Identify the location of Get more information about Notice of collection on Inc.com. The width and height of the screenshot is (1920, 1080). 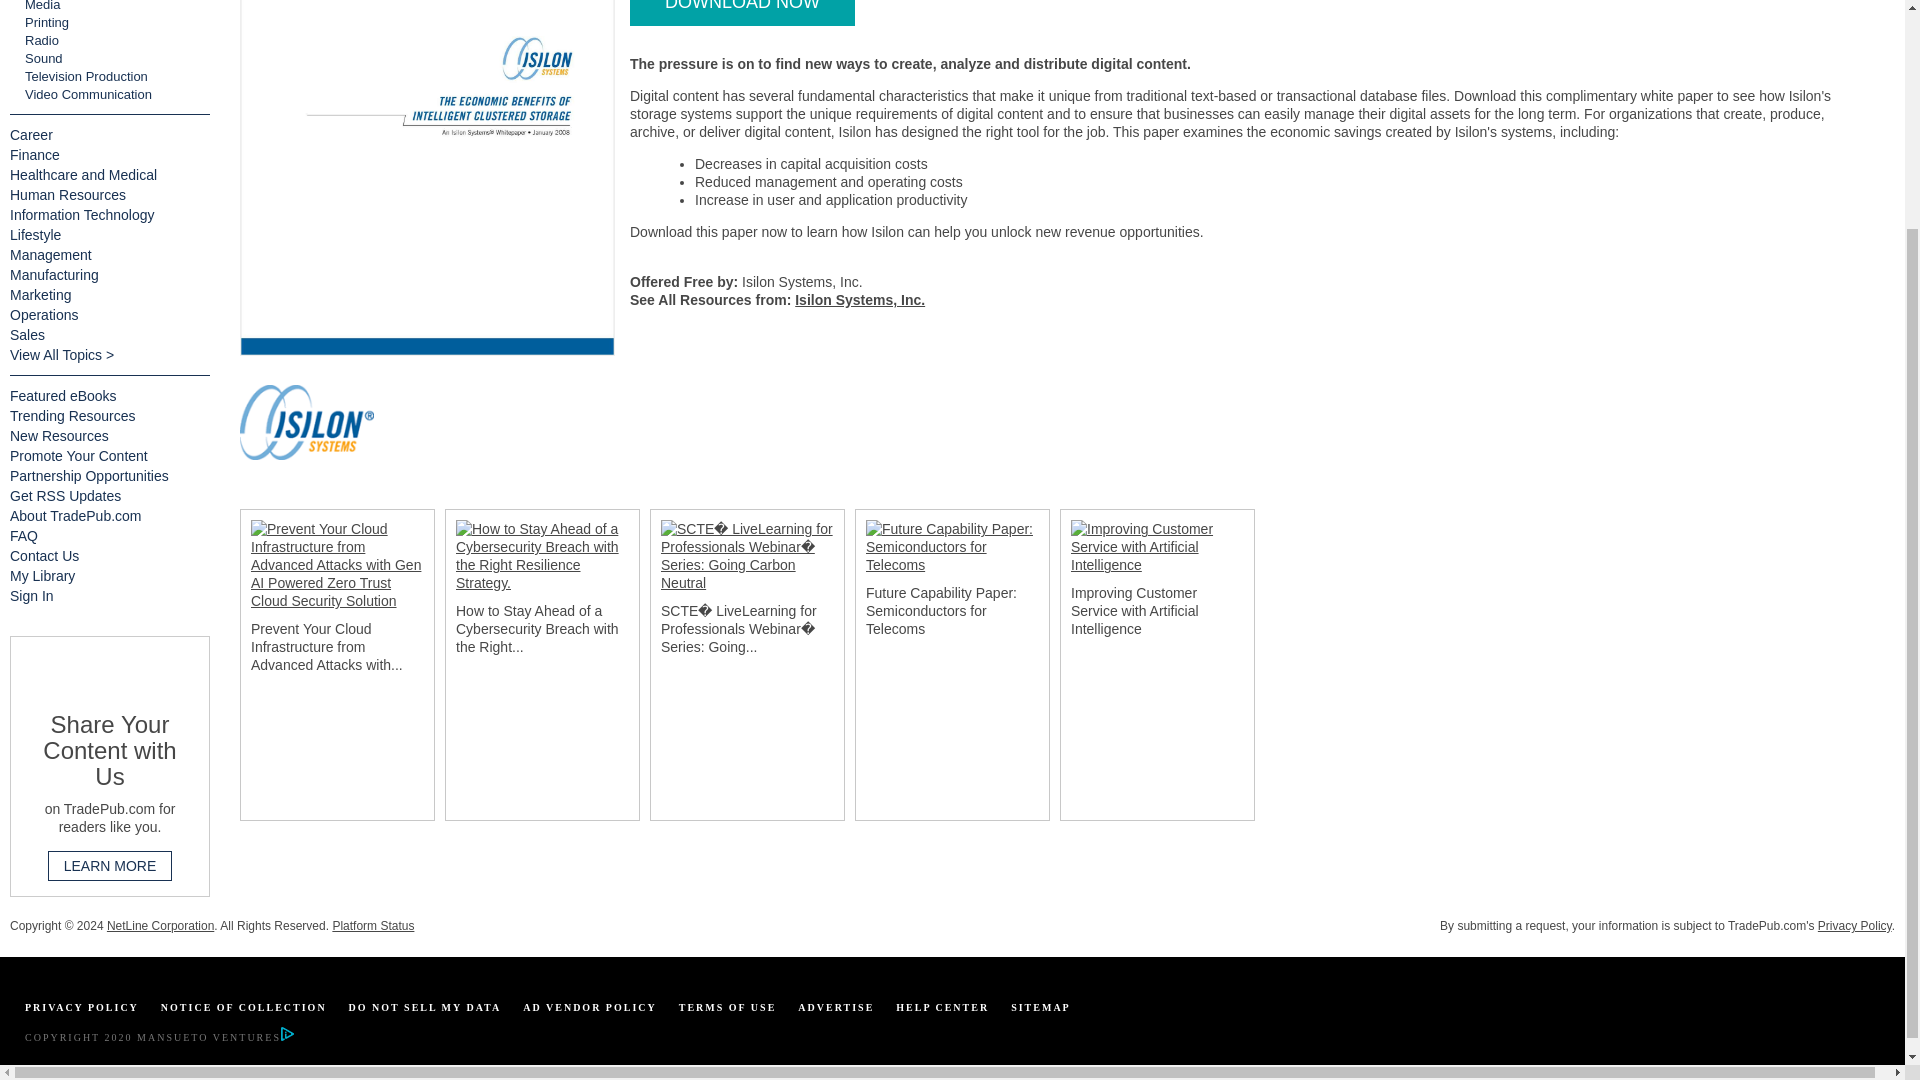
(244, 1008).